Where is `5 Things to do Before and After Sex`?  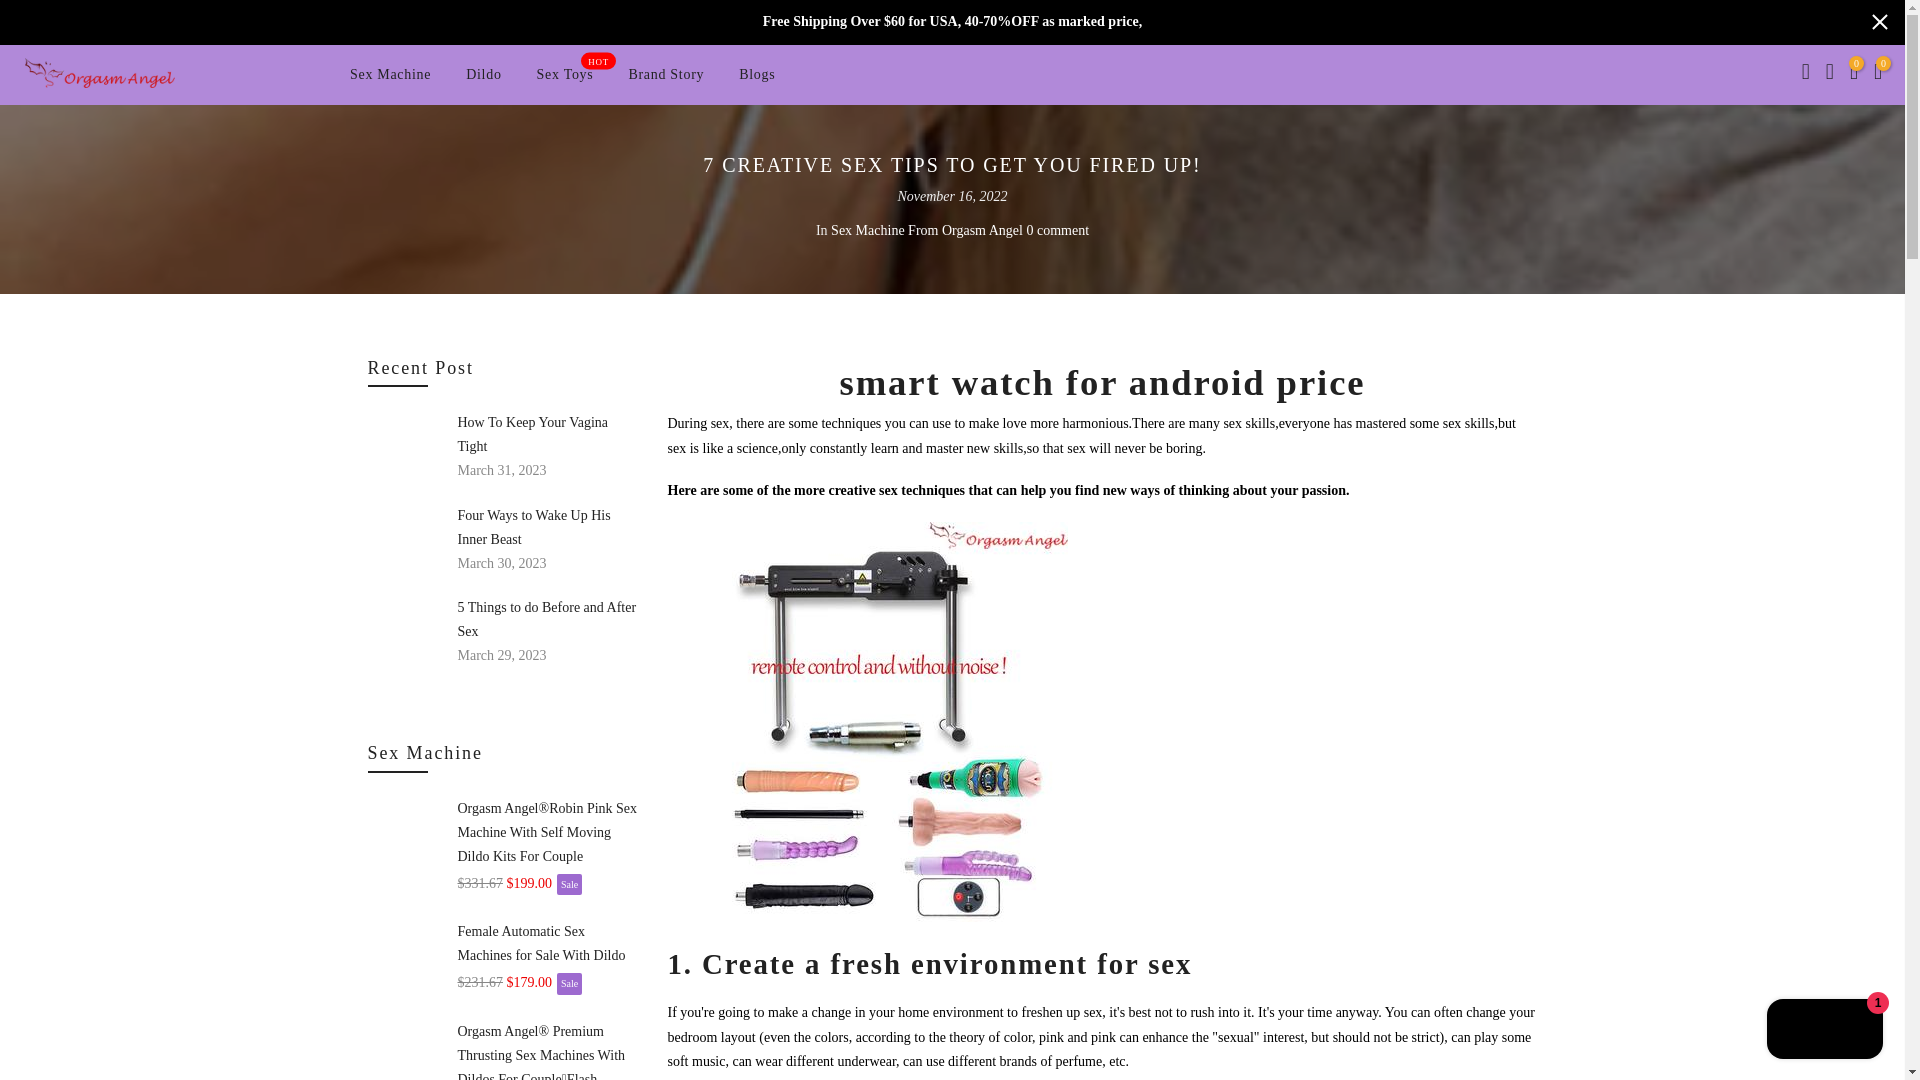
5 Things to do Before and After Sex is located at coordinates (548, 528).